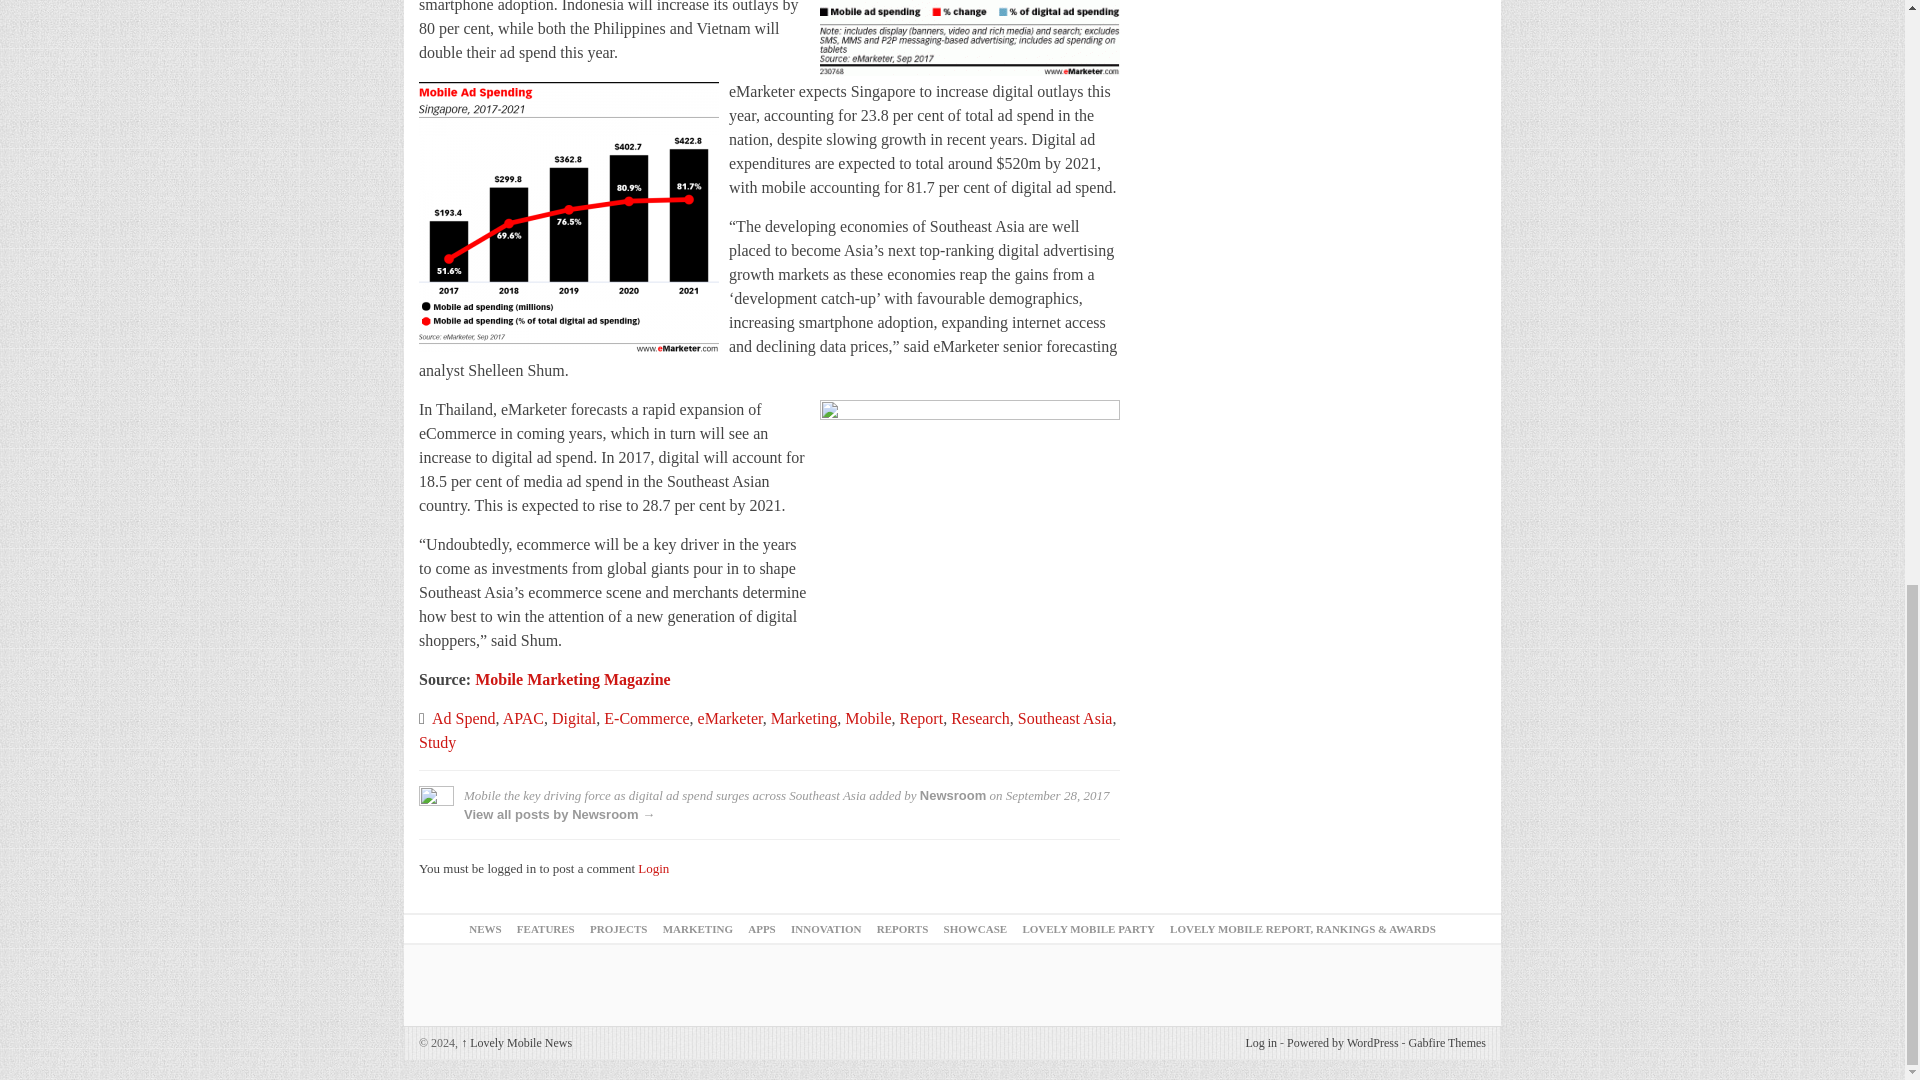 The image size is (1920, 1080). Describe the element at coordinates (516, 1042) in the screenshot. I see `Lovely Mobile News` at that location.